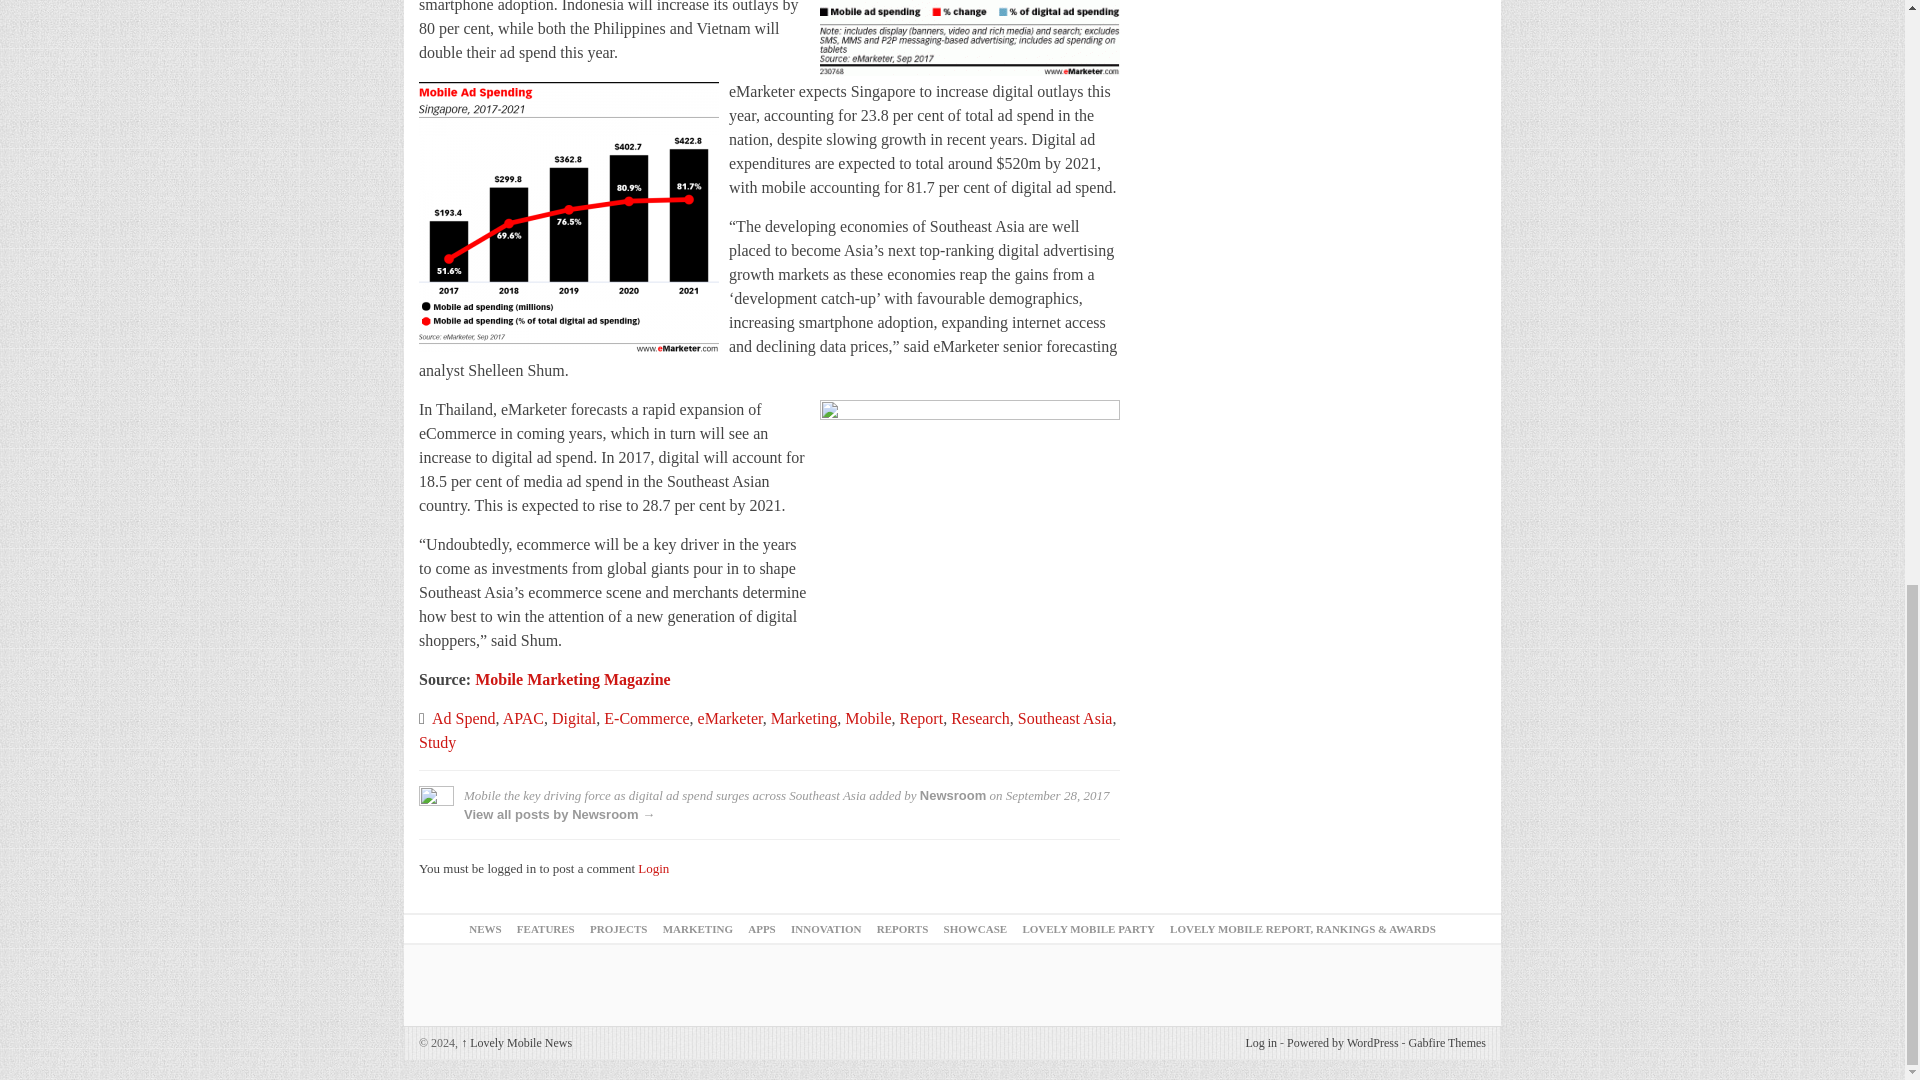 The image size is (1920, 1080). Describe the element at coordinates (516, 1042) in the screenshot. I see `Lovely Mobile News` at that location.